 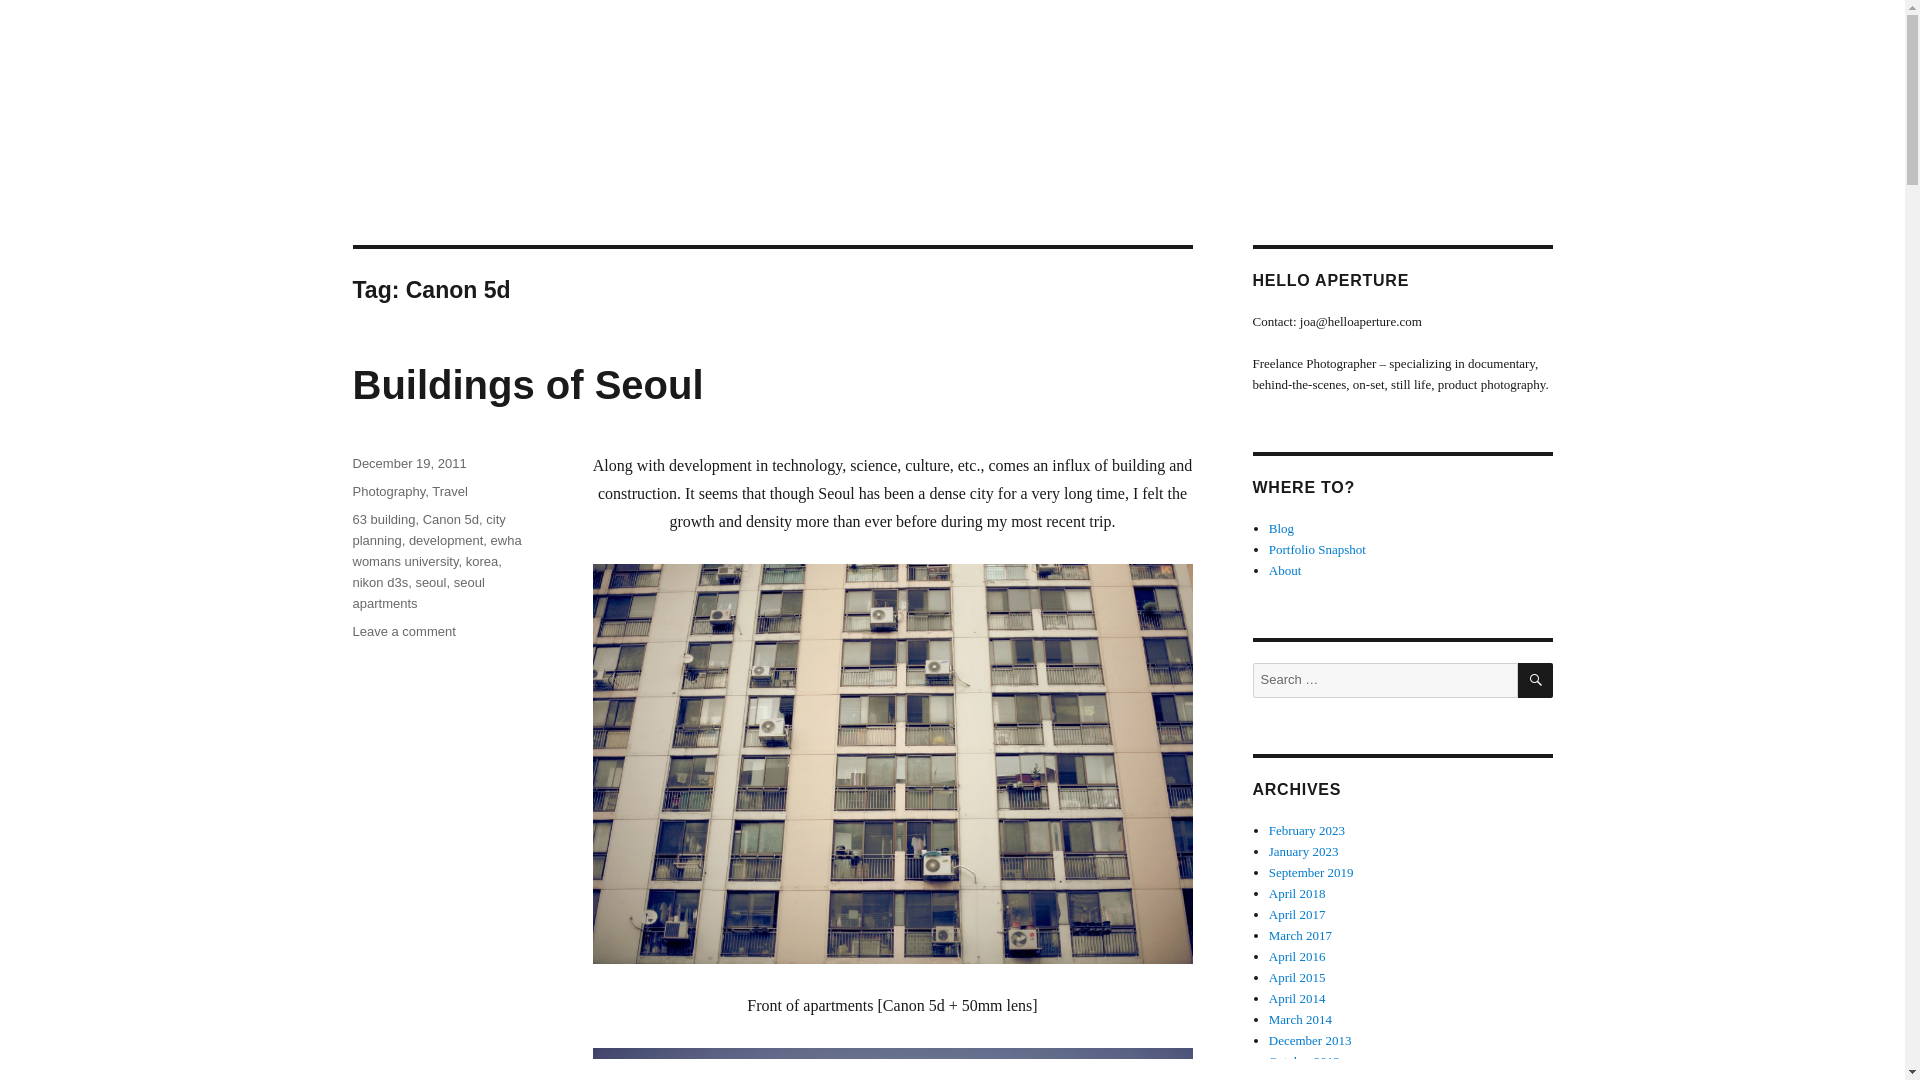 What do you see at coordinates (446, 540) in the screenshot?
I see `development` at bounding box center [446, 540].